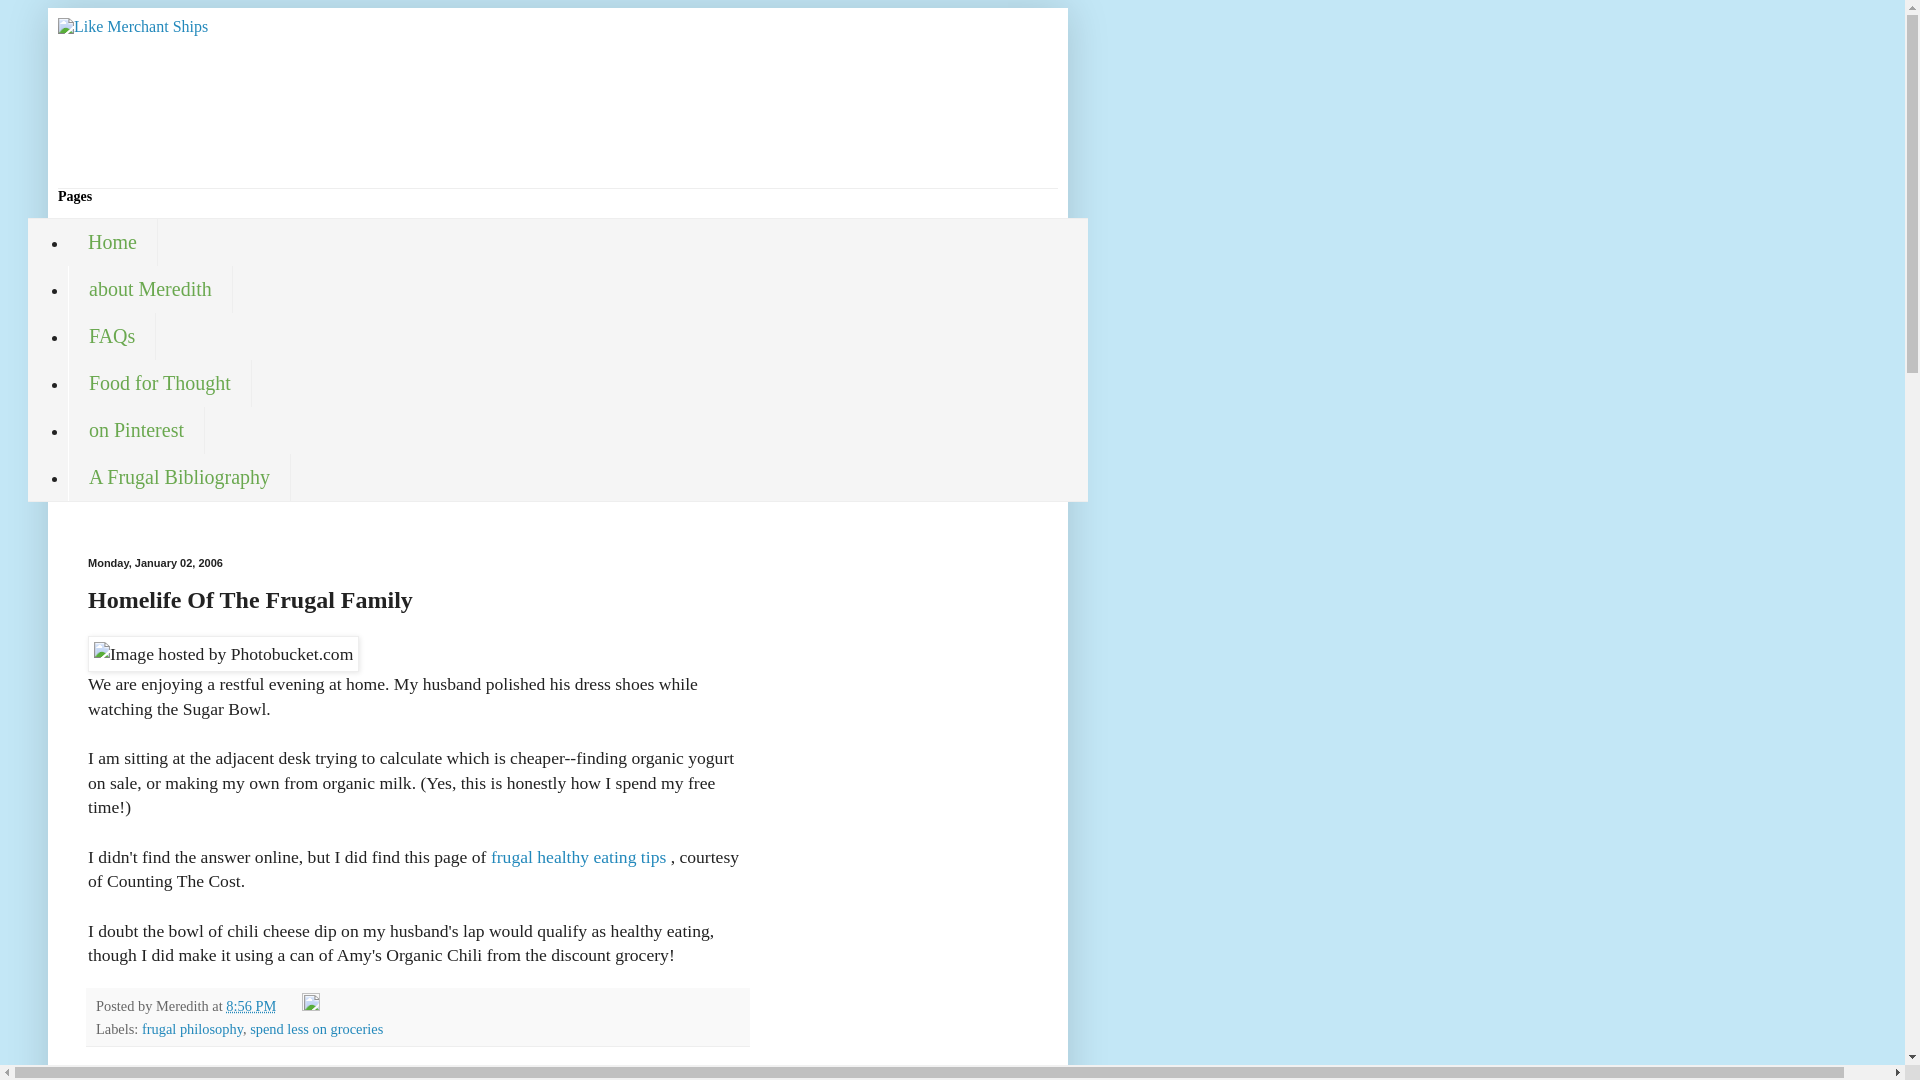  I want to click on frugal philosophy, so click(192, 1028).